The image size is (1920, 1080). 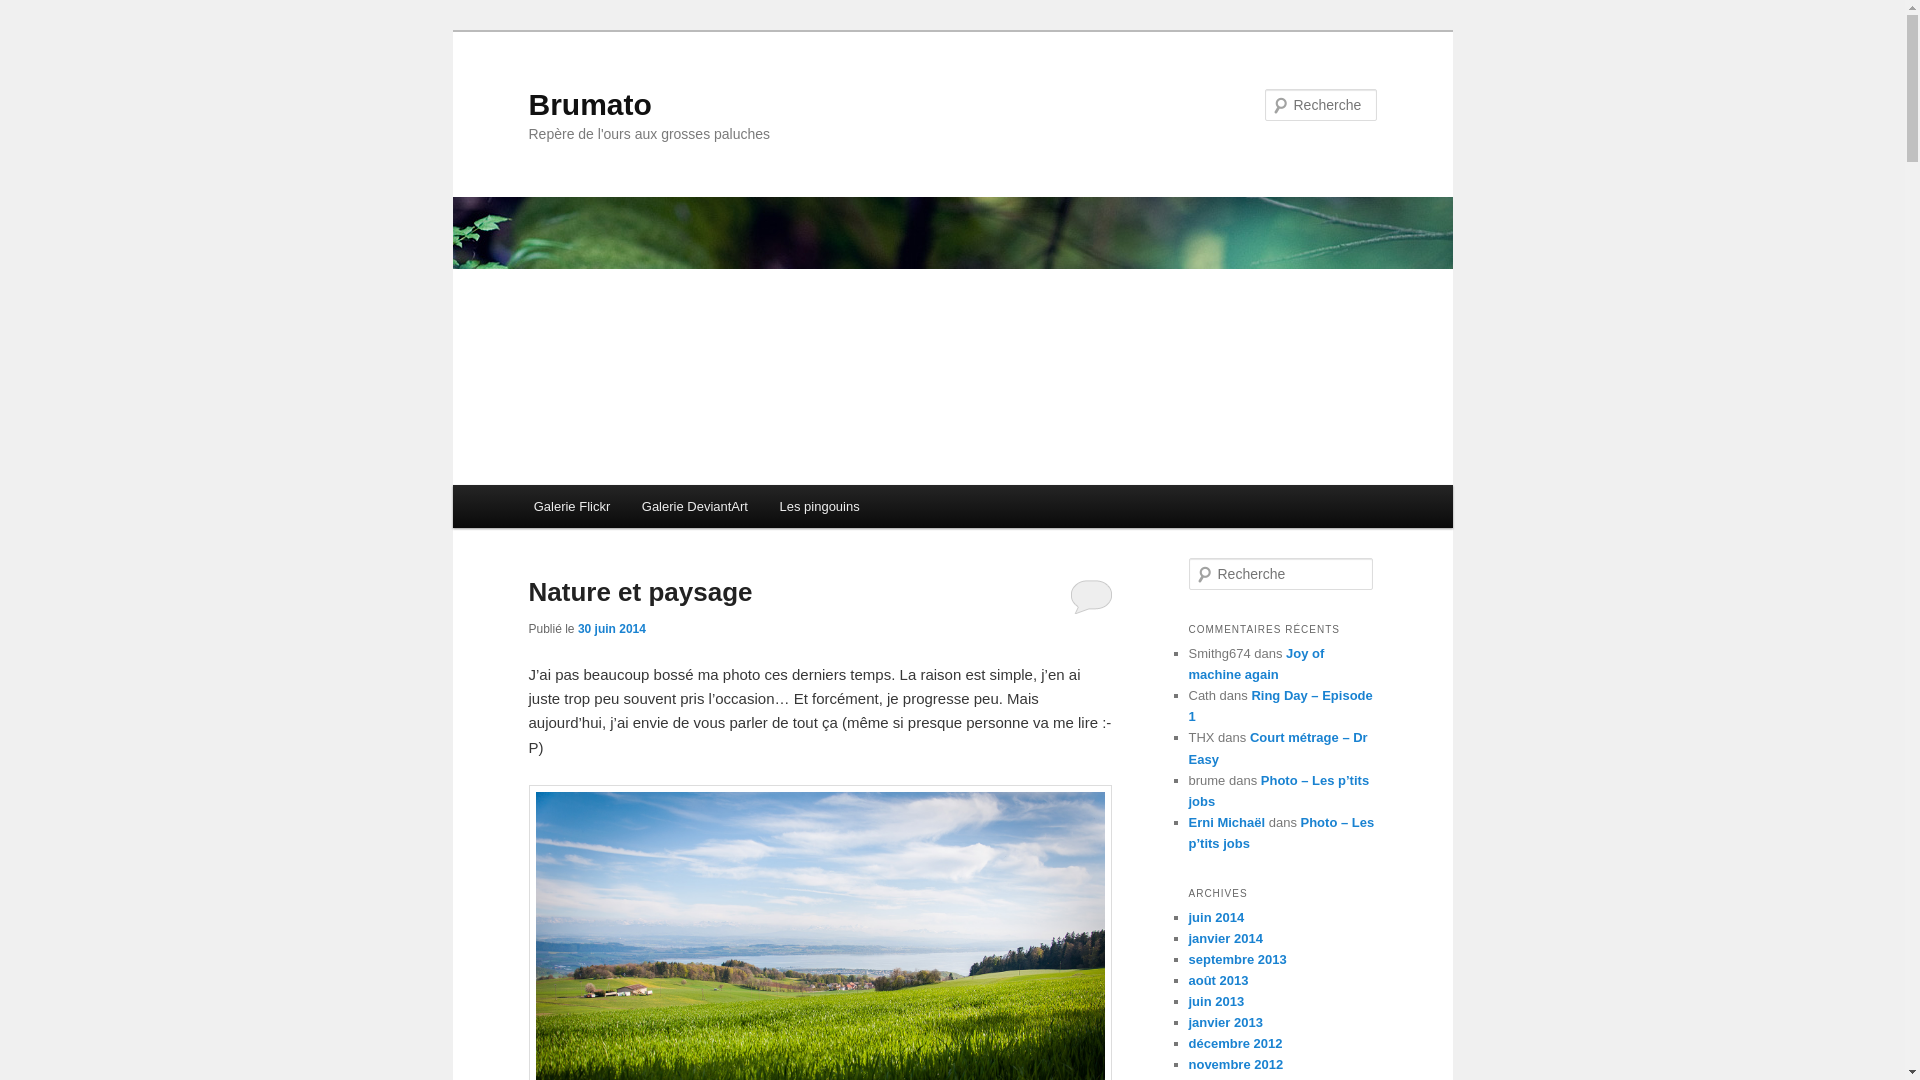 What do you see at coordinates (612, 629) in the screenshot?
I see `30 juin 2014` at bounding box center [612, 629].